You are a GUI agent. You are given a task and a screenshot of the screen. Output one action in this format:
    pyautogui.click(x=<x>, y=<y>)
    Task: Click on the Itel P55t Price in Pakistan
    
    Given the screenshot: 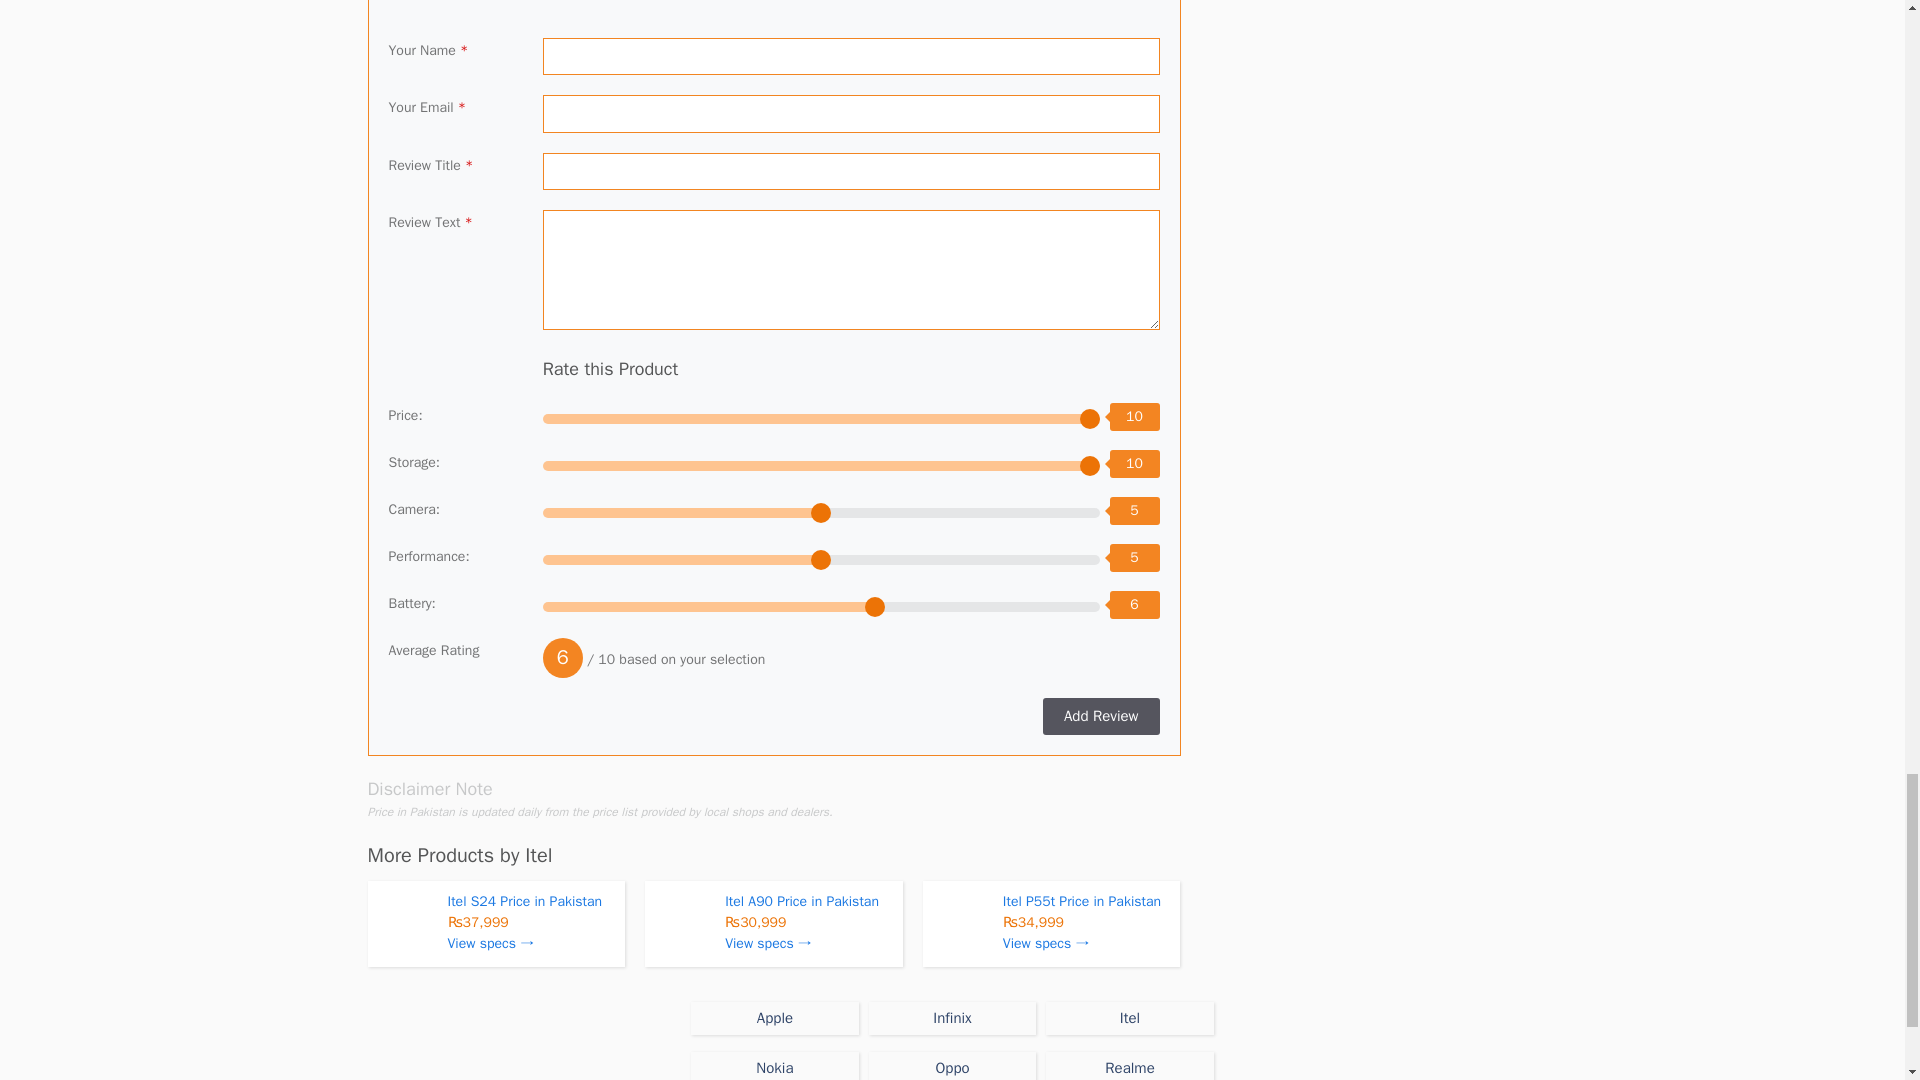 What is the action you would take?
    pyautogui.click(x=1082, y=902)
    